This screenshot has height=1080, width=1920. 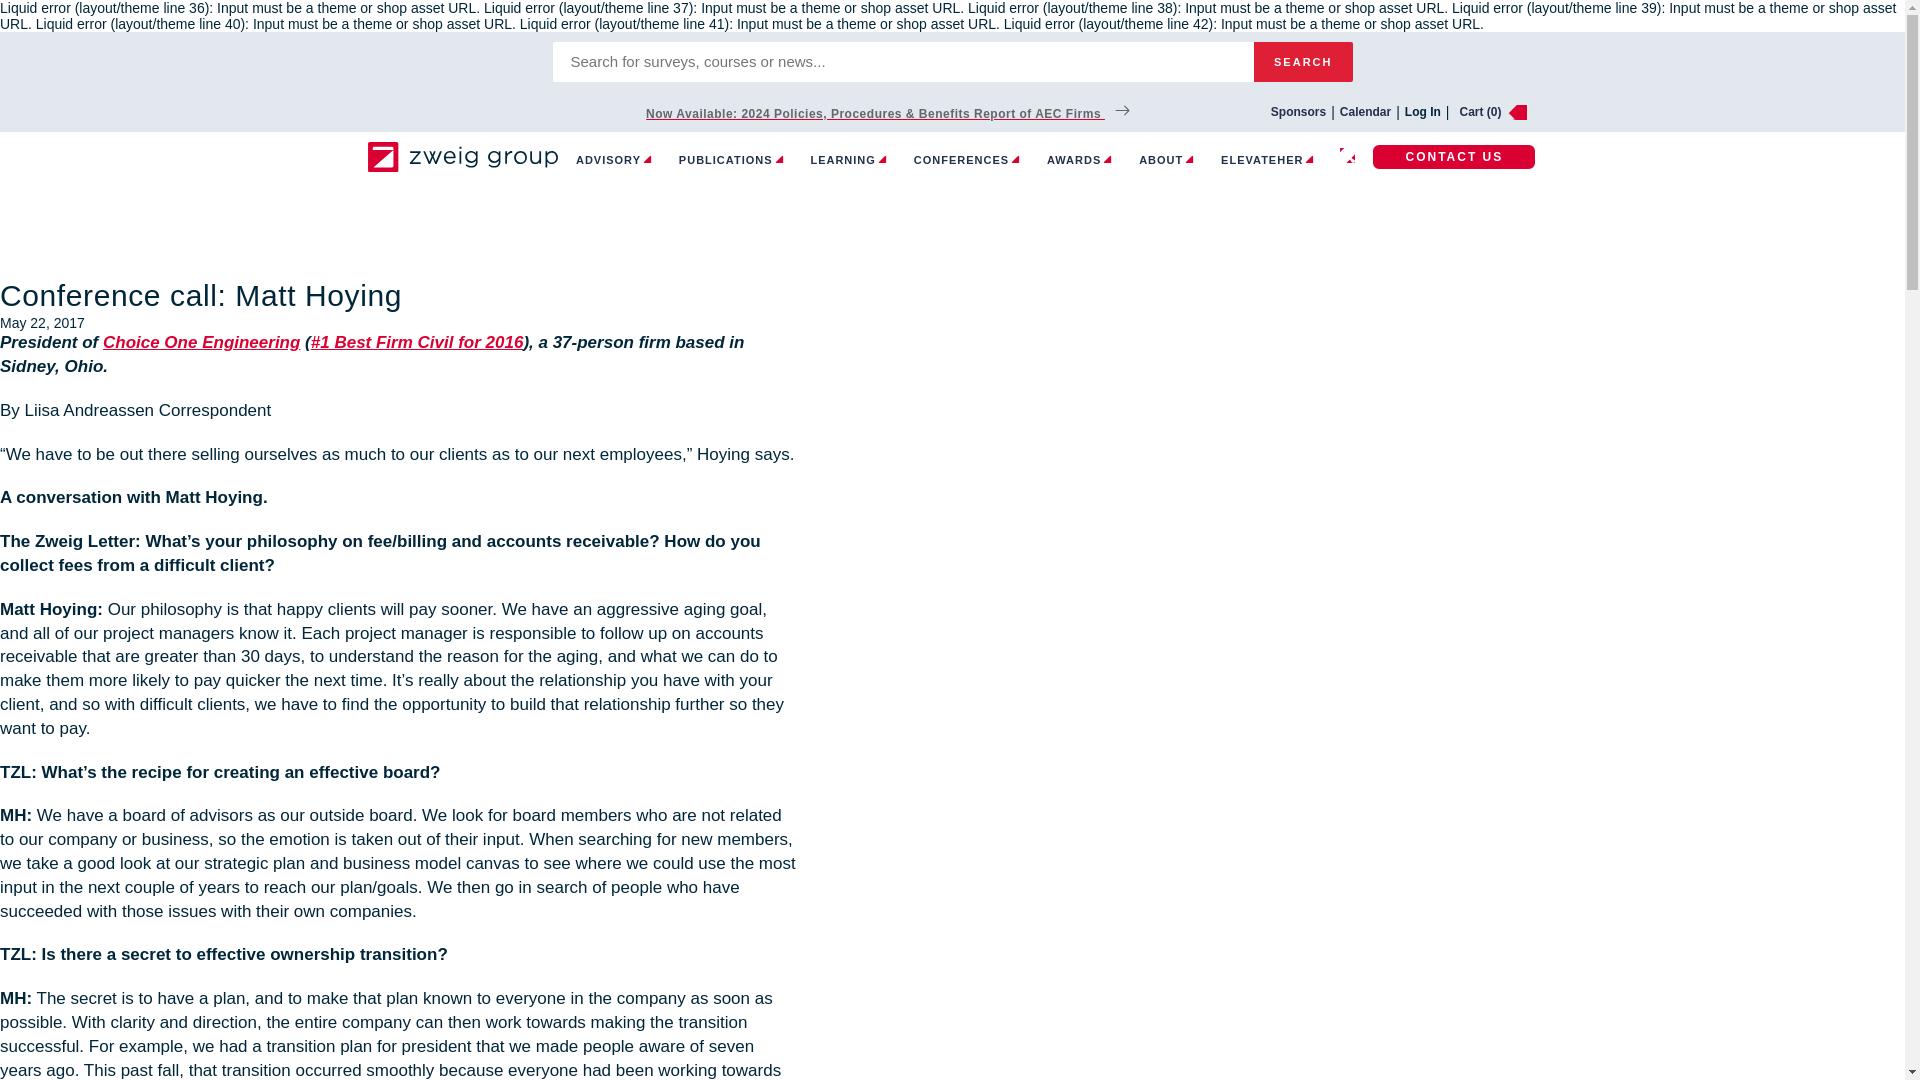 What do you see at coordinates (1298, 111) in the screenshot?
I see `Sponsors` at bounding box center [1298, 111].